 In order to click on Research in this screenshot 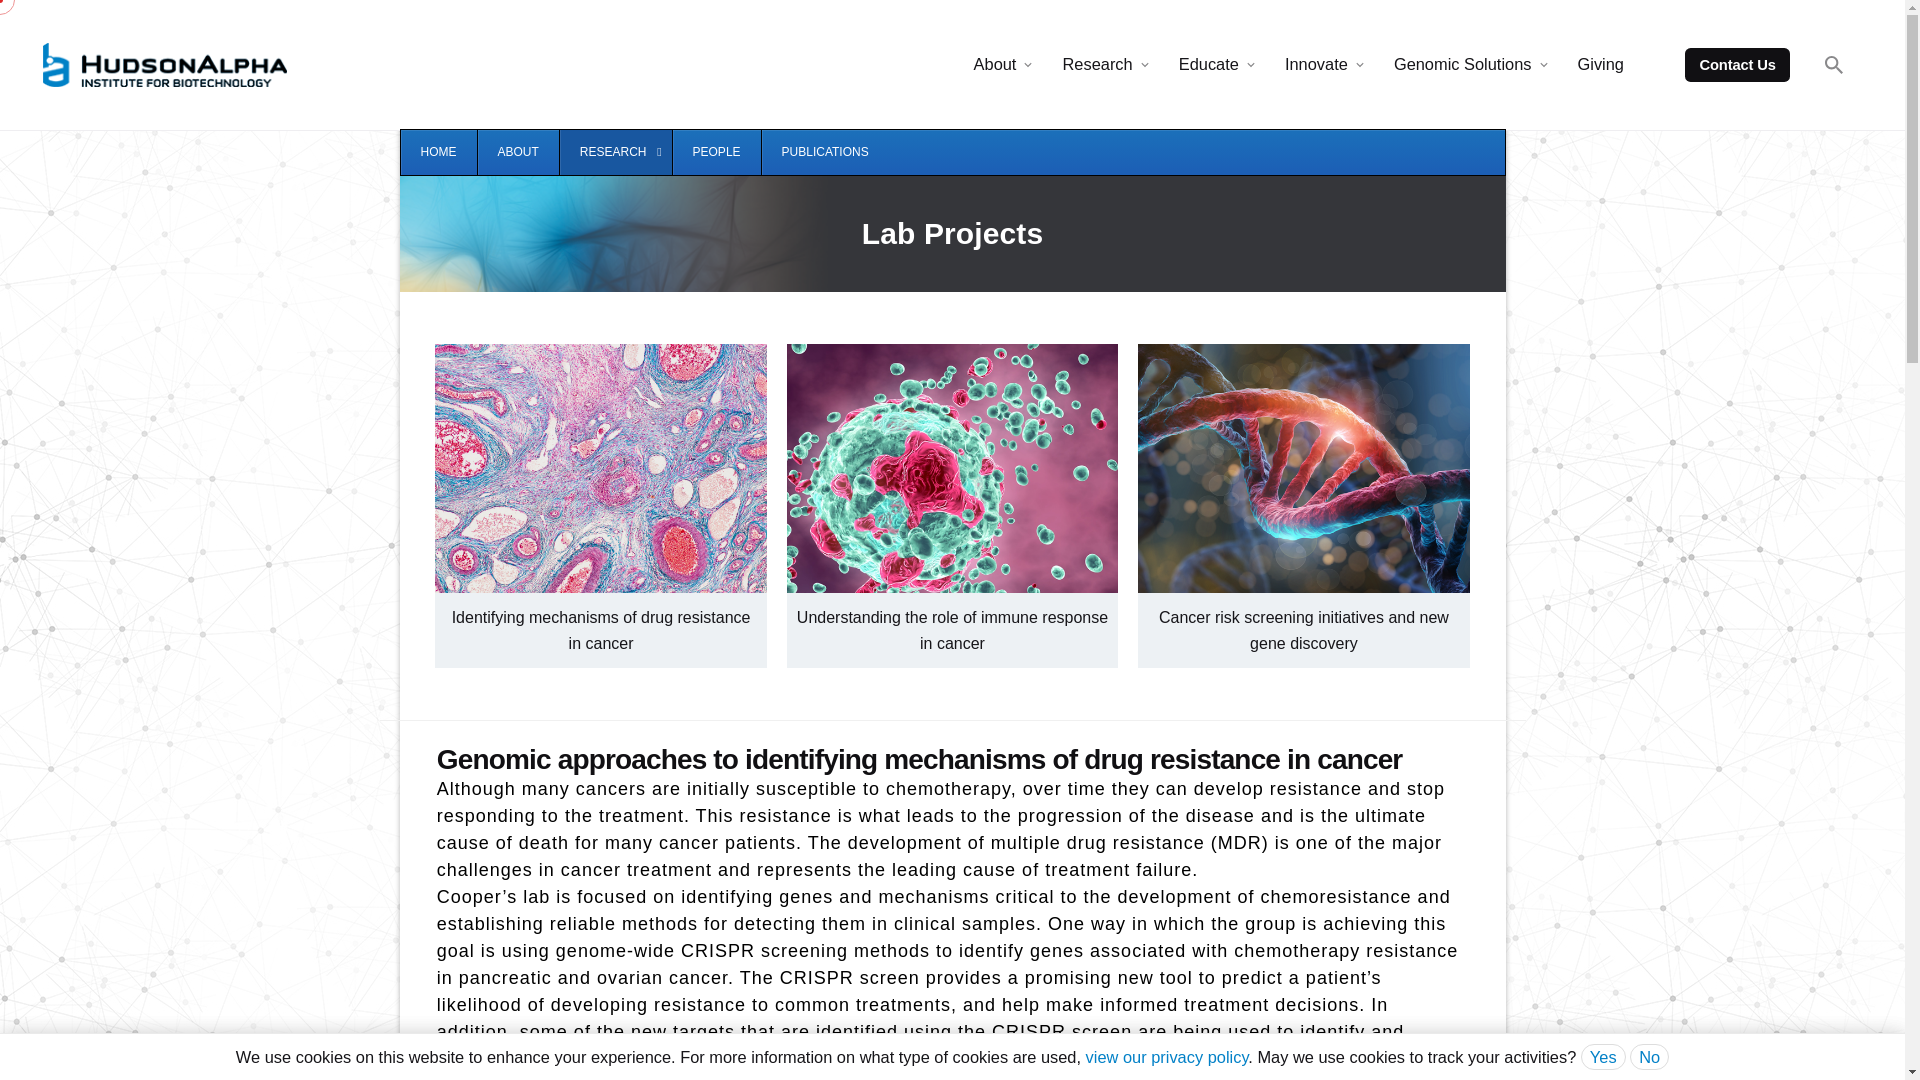, I will do `click(1096, 65)`.